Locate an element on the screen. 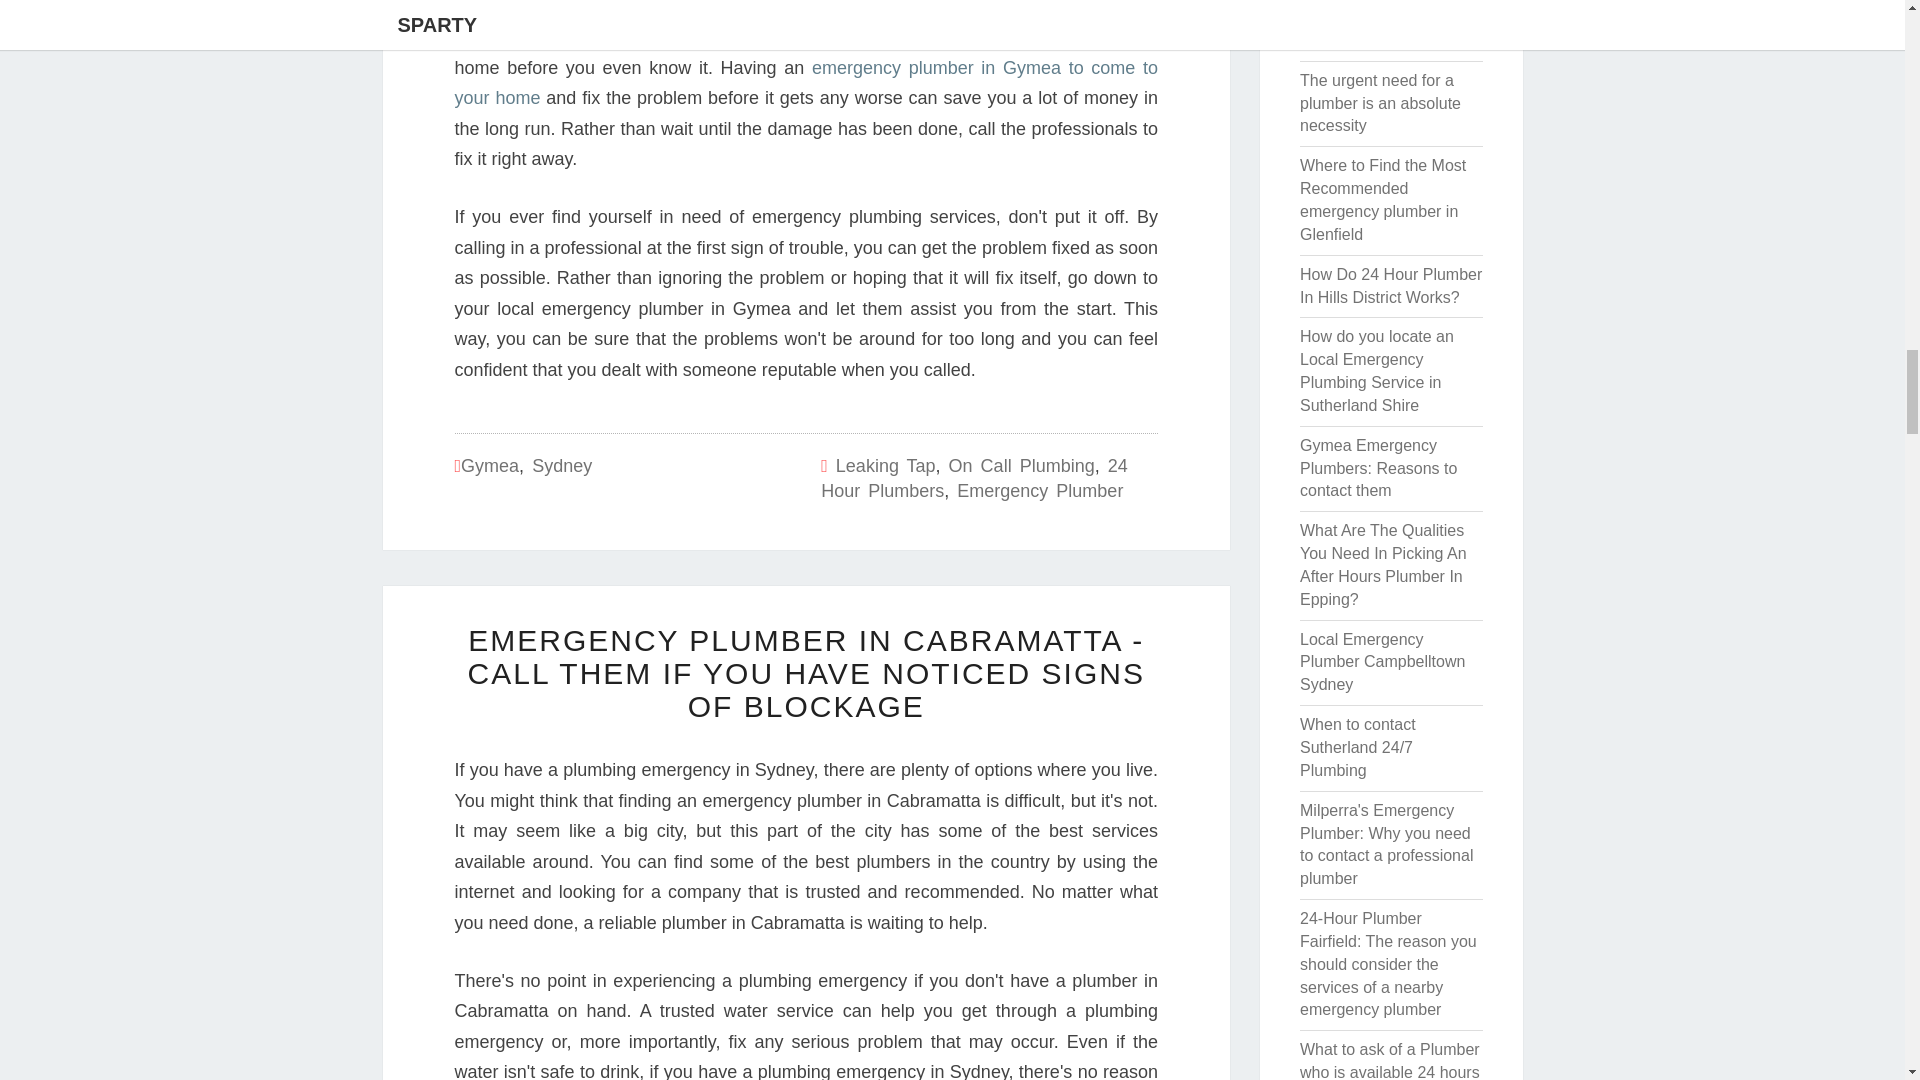 The height and width of the screenshot is (1080, 1920). Leaking Tap is located at coordinates (886, 466).